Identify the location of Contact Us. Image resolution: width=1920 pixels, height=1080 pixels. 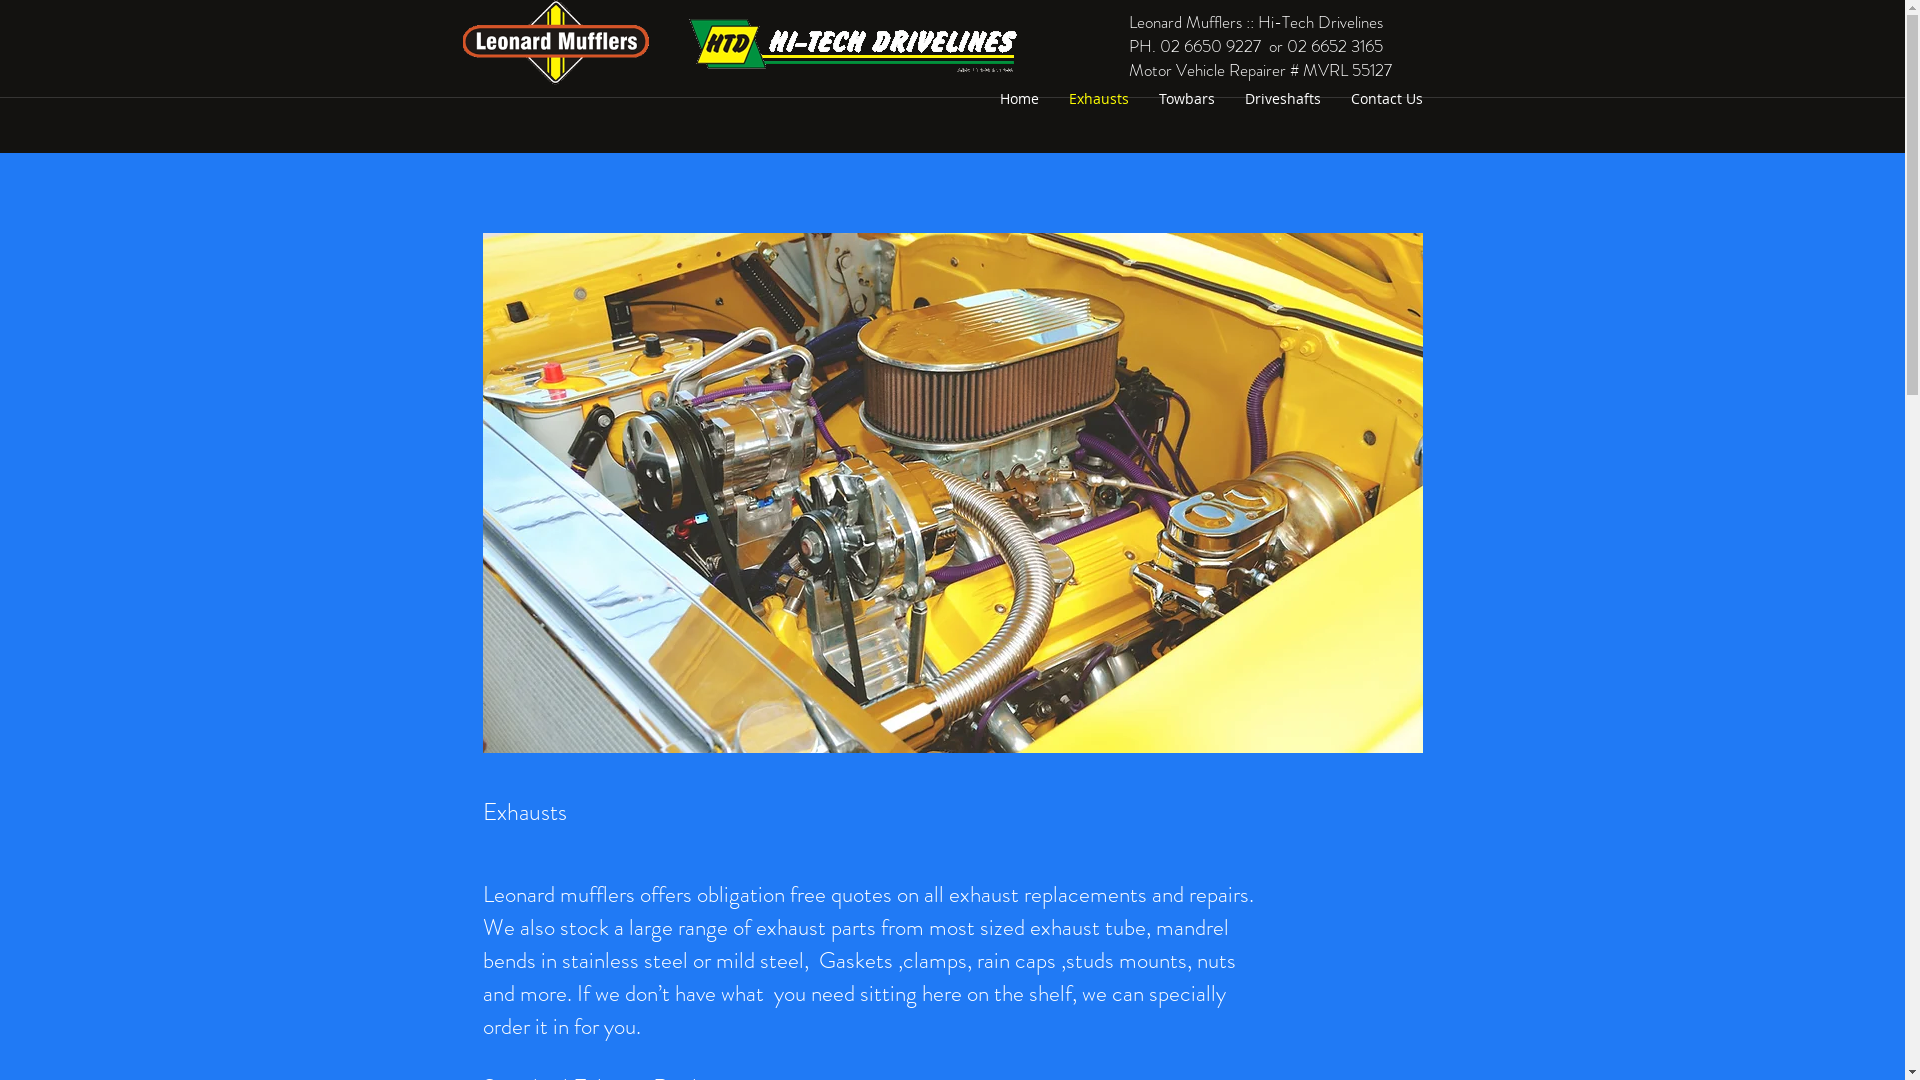
(1387, 99).